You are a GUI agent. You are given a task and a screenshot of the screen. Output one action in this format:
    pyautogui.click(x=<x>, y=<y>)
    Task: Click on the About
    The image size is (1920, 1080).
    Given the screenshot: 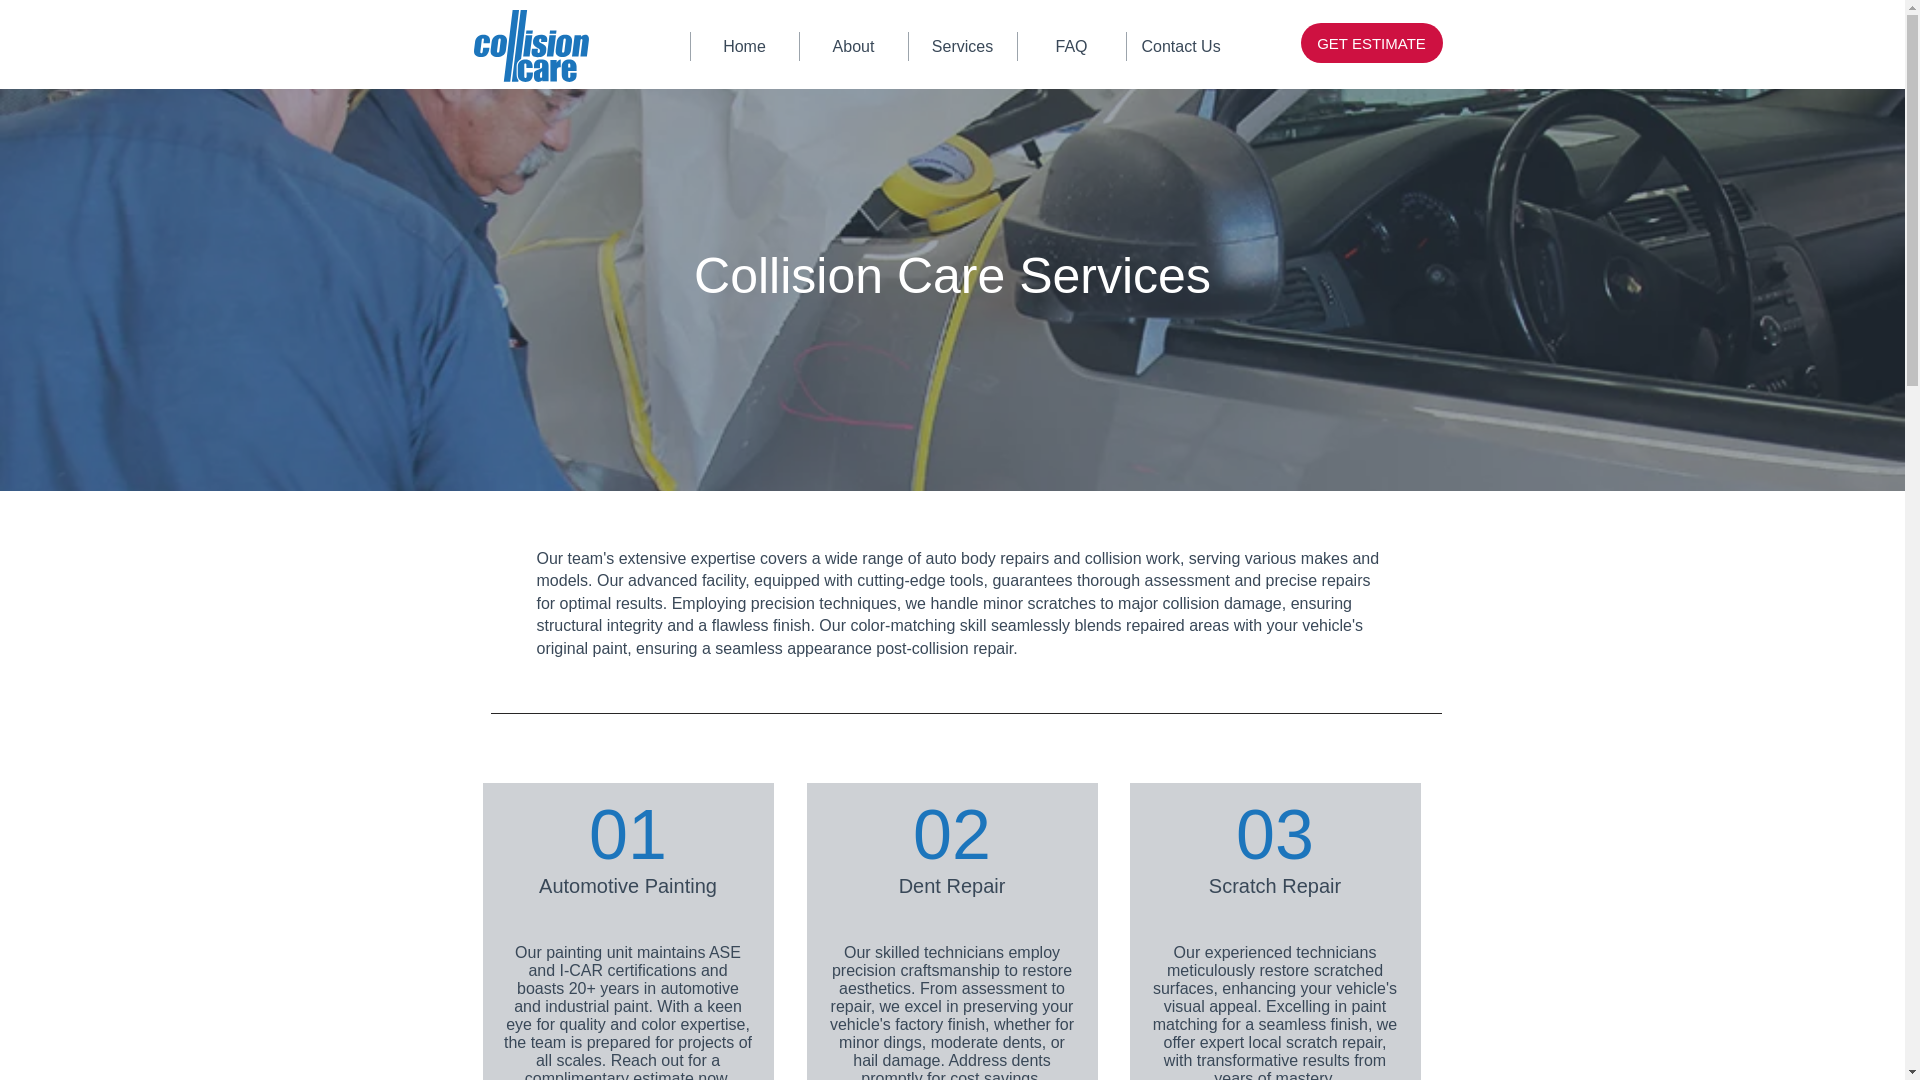 What is the action you would take?
    pyautogui.click(x=852, y=46)
    